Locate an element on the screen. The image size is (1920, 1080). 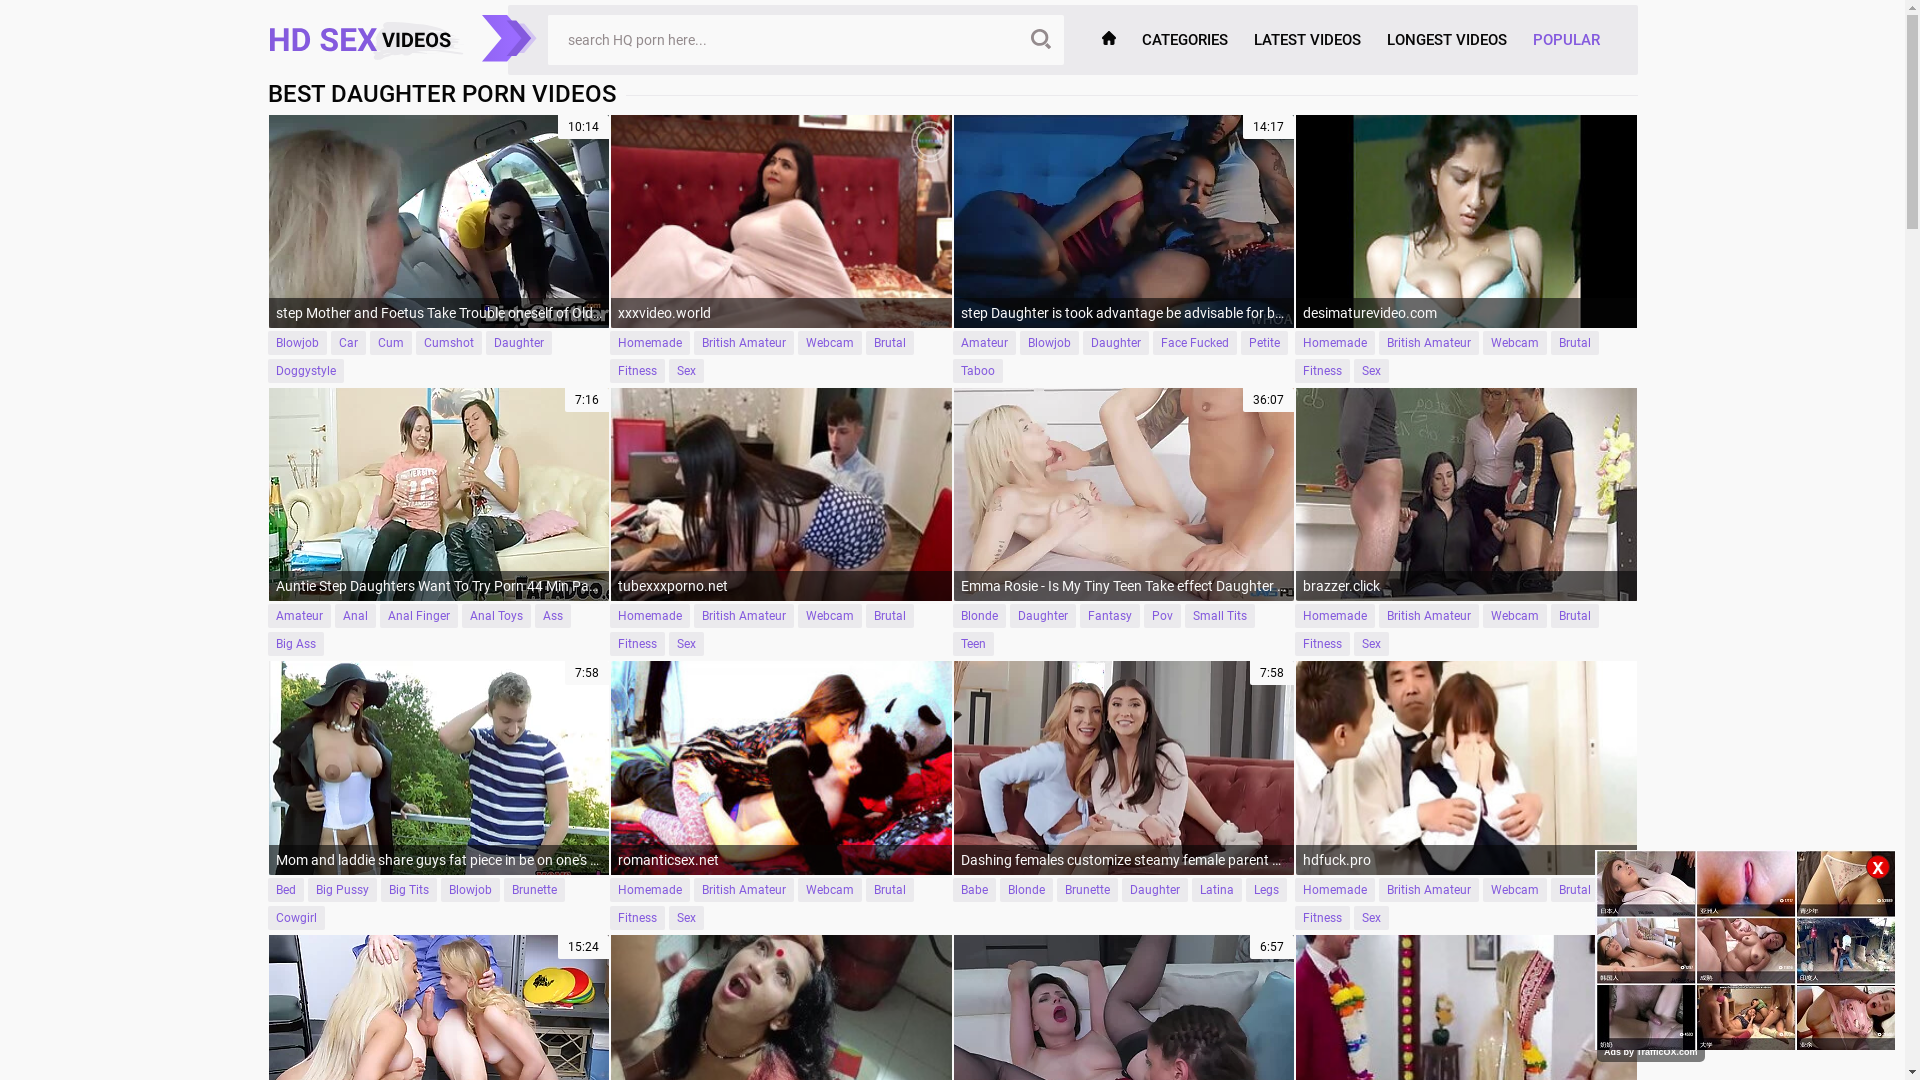
Webcam is located at coordinates (1515, 616).